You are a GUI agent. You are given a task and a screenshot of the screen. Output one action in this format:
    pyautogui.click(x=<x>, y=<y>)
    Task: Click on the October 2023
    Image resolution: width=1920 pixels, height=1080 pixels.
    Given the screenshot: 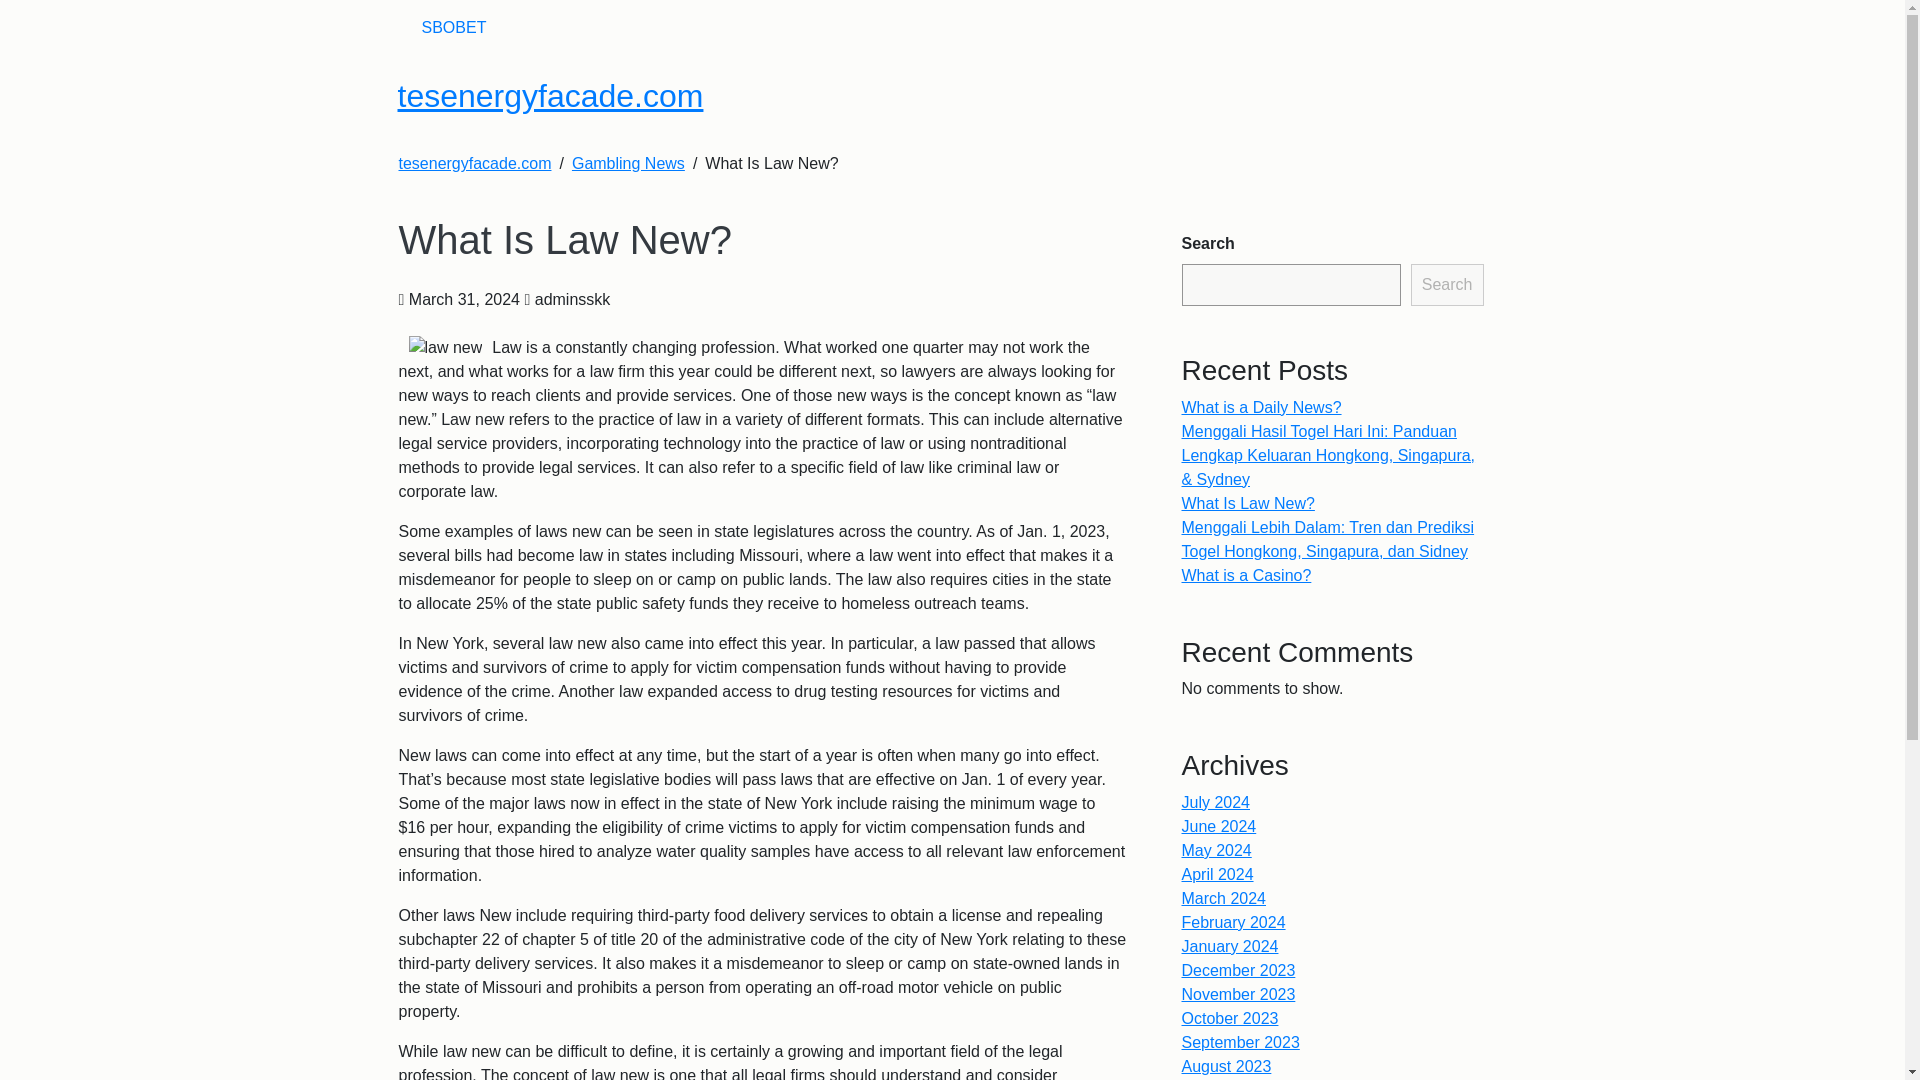 What is the action you would take?
    pyautogui.click(x=1230, y=1018)
    